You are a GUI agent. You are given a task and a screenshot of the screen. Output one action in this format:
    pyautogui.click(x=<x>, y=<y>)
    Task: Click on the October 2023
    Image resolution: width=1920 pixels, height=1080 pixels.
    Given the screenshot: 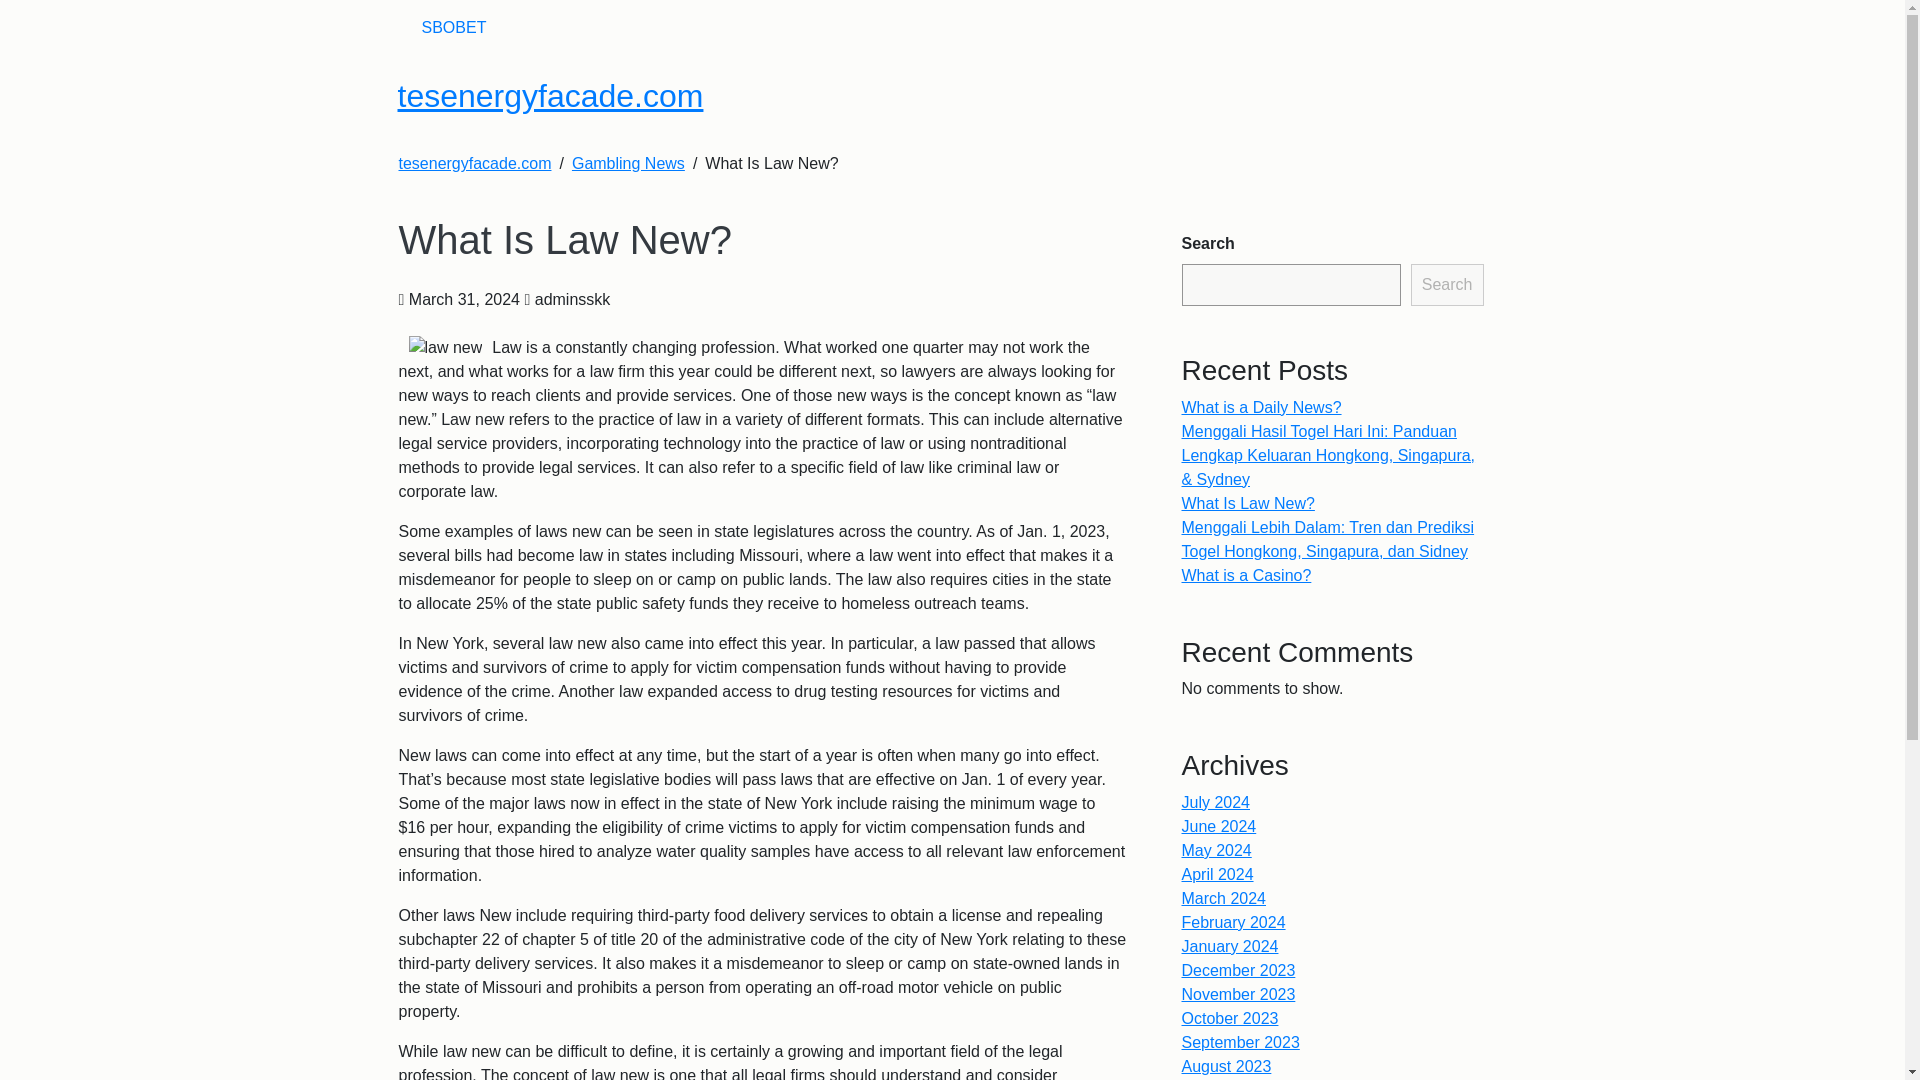 What is the action you would take?
    pyautogui.click(x=1230, y=1018)
    